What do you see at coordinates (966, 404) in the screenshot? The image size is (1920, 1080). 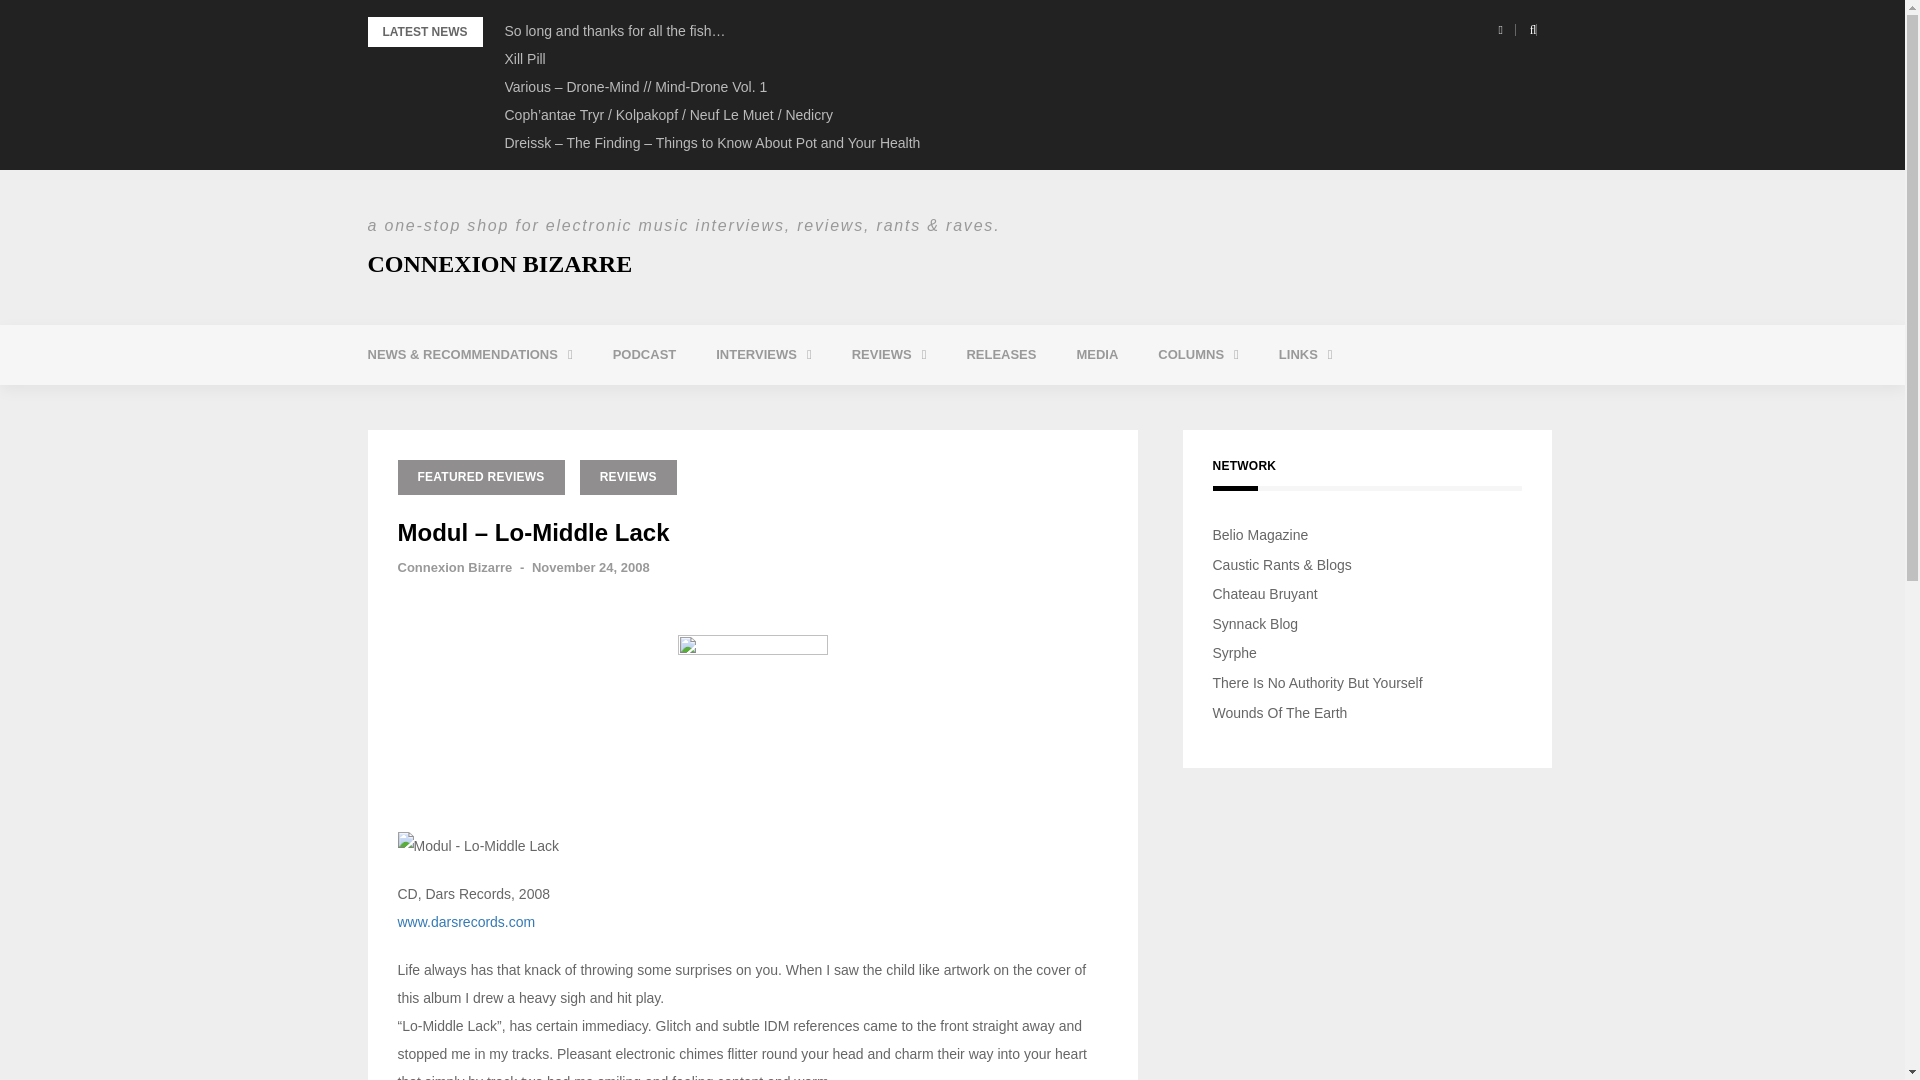 I see `Featured Reviews` at bounding box center [966, 404].